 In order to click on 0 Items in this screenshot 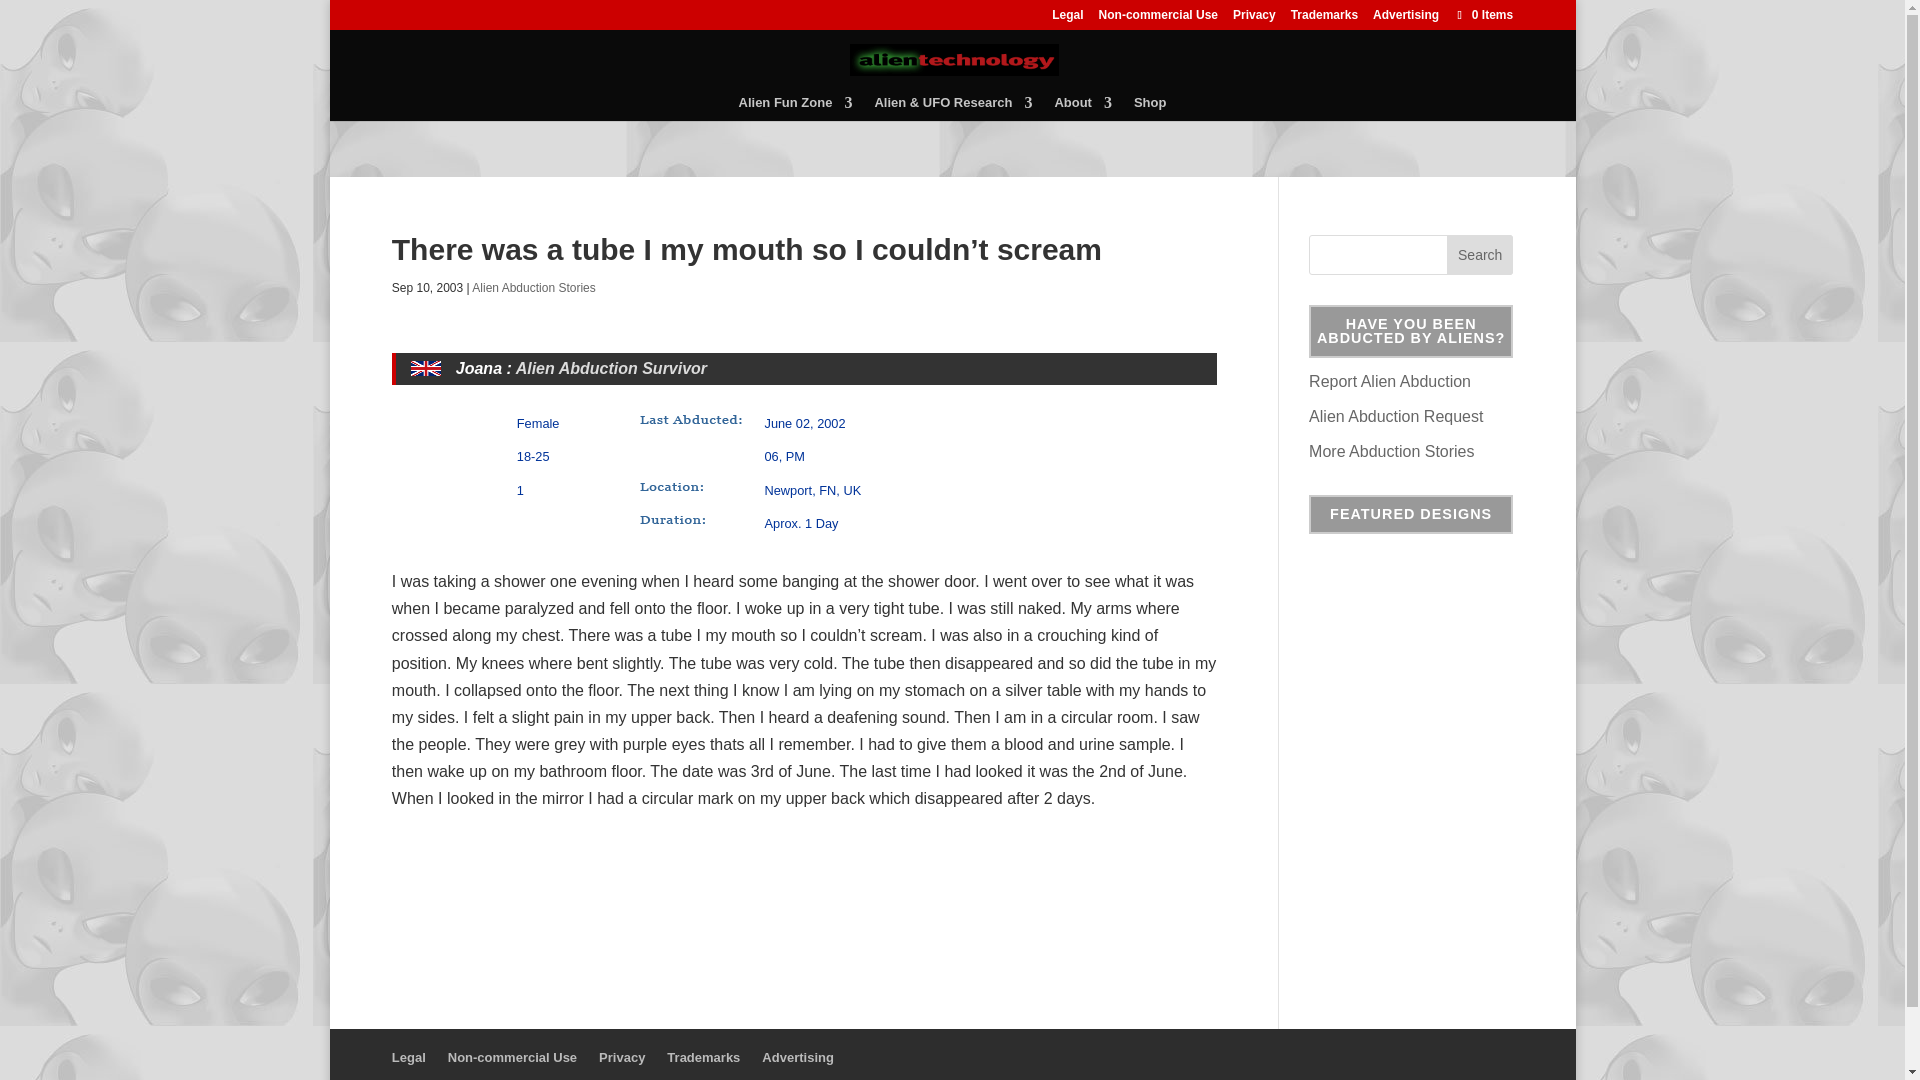, I will do `click(1482, 14)`.